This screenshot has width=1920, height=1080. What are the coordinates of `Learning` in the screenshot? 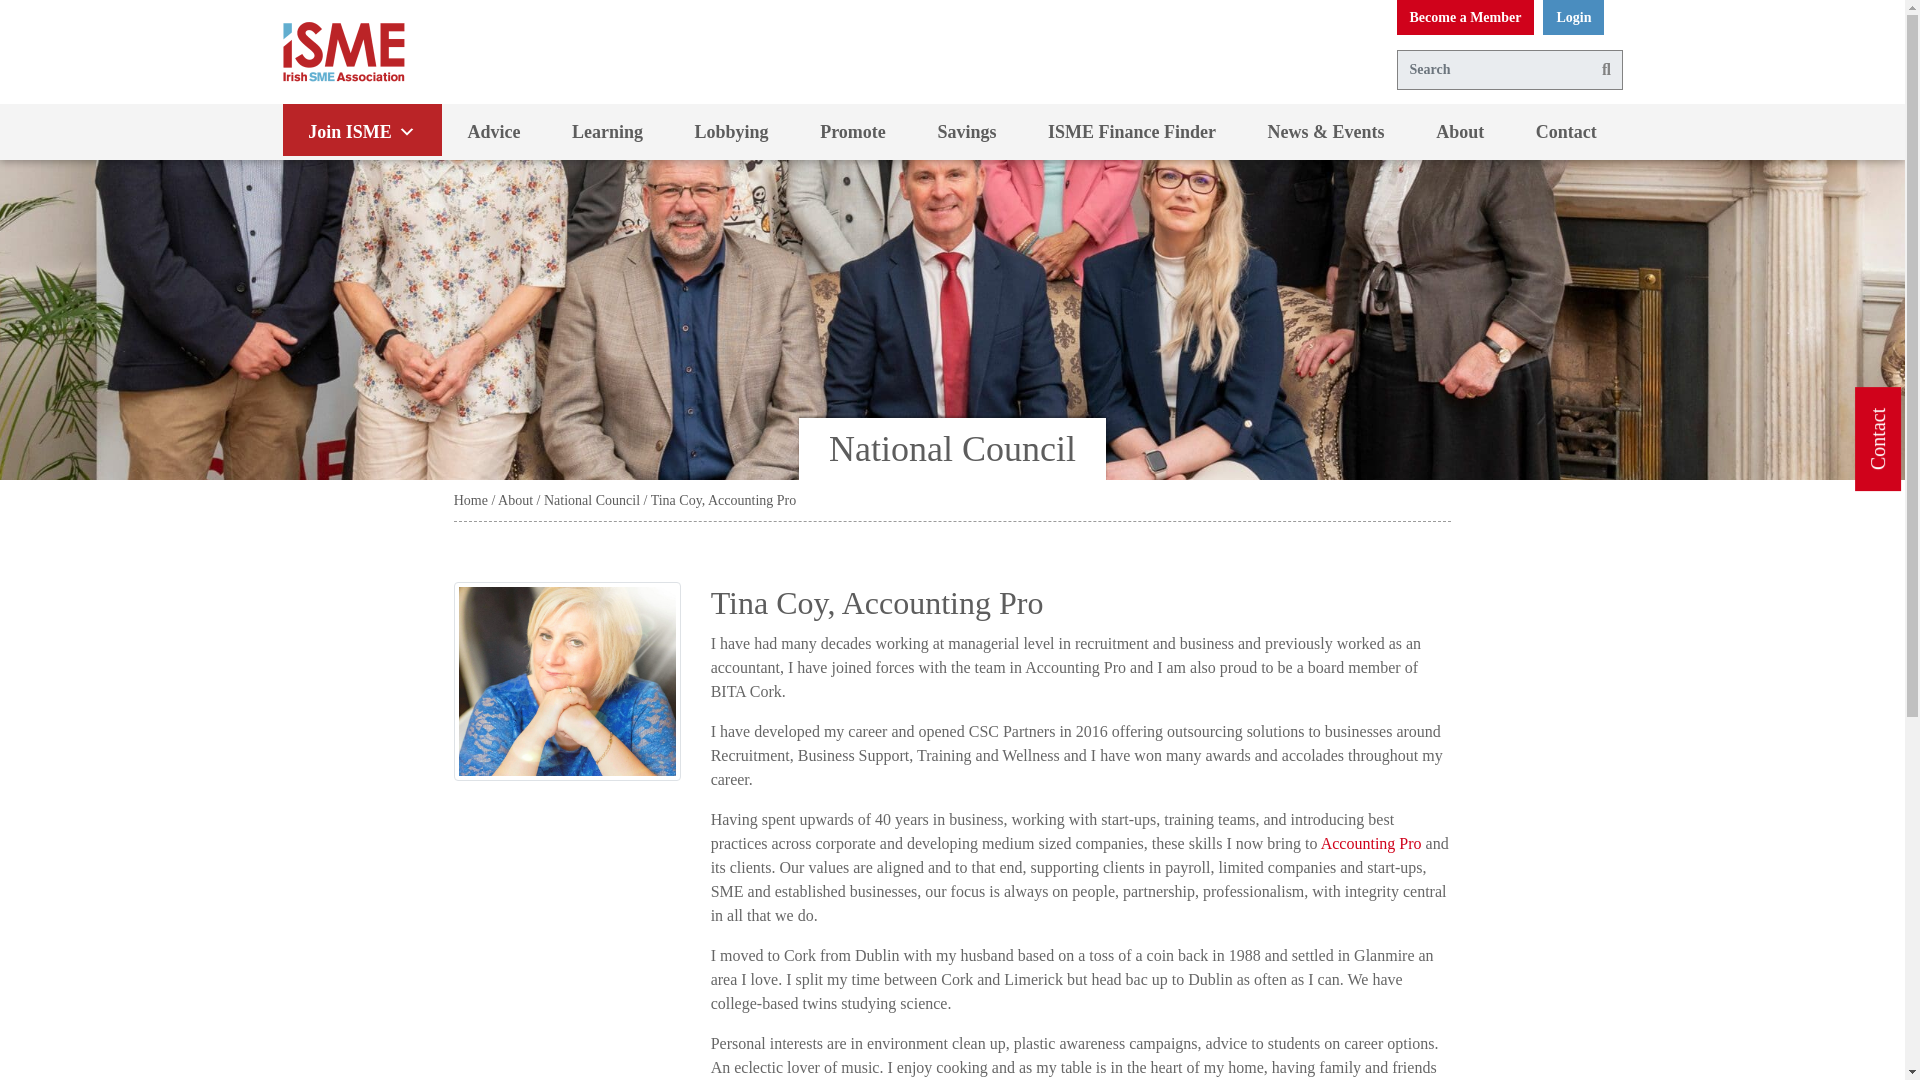 It's located at (606, 131).